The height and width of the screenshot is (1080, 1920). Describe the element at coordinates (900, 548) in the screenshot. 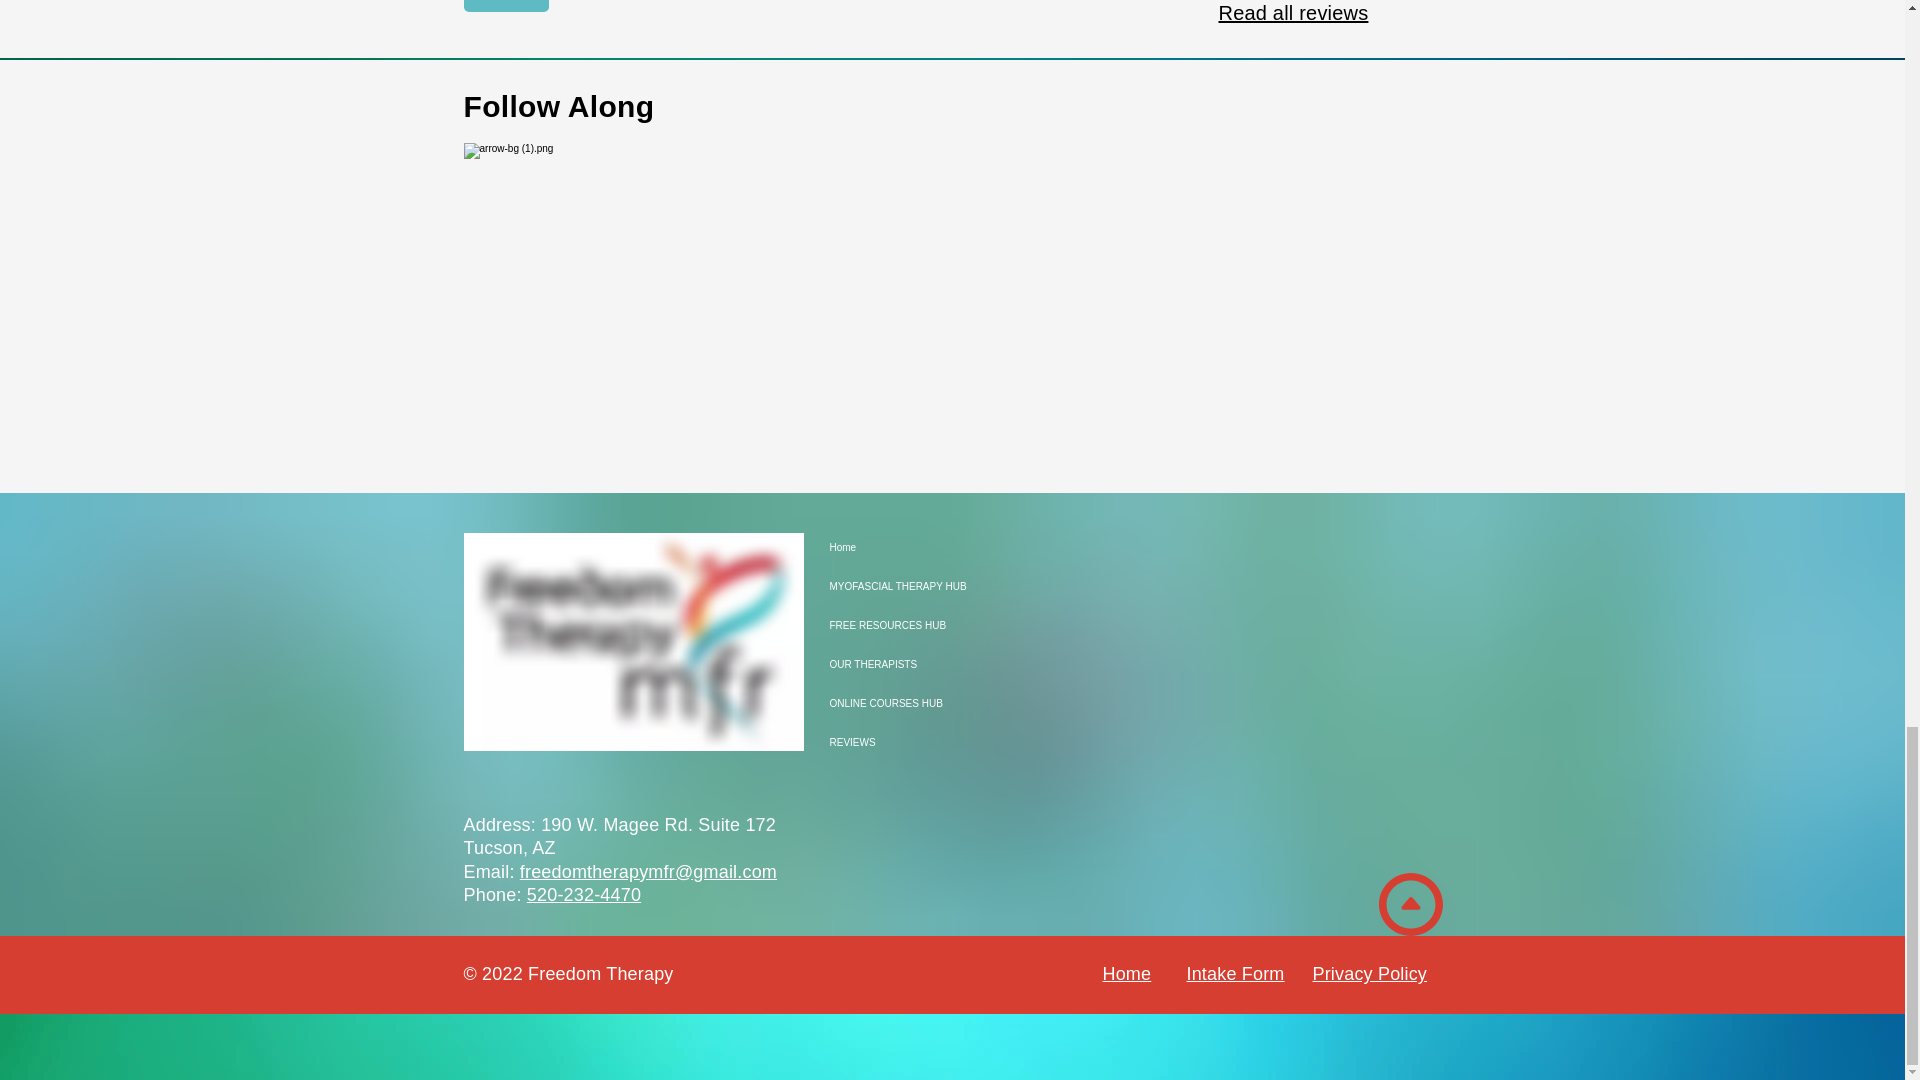

I see `Home` at that location.